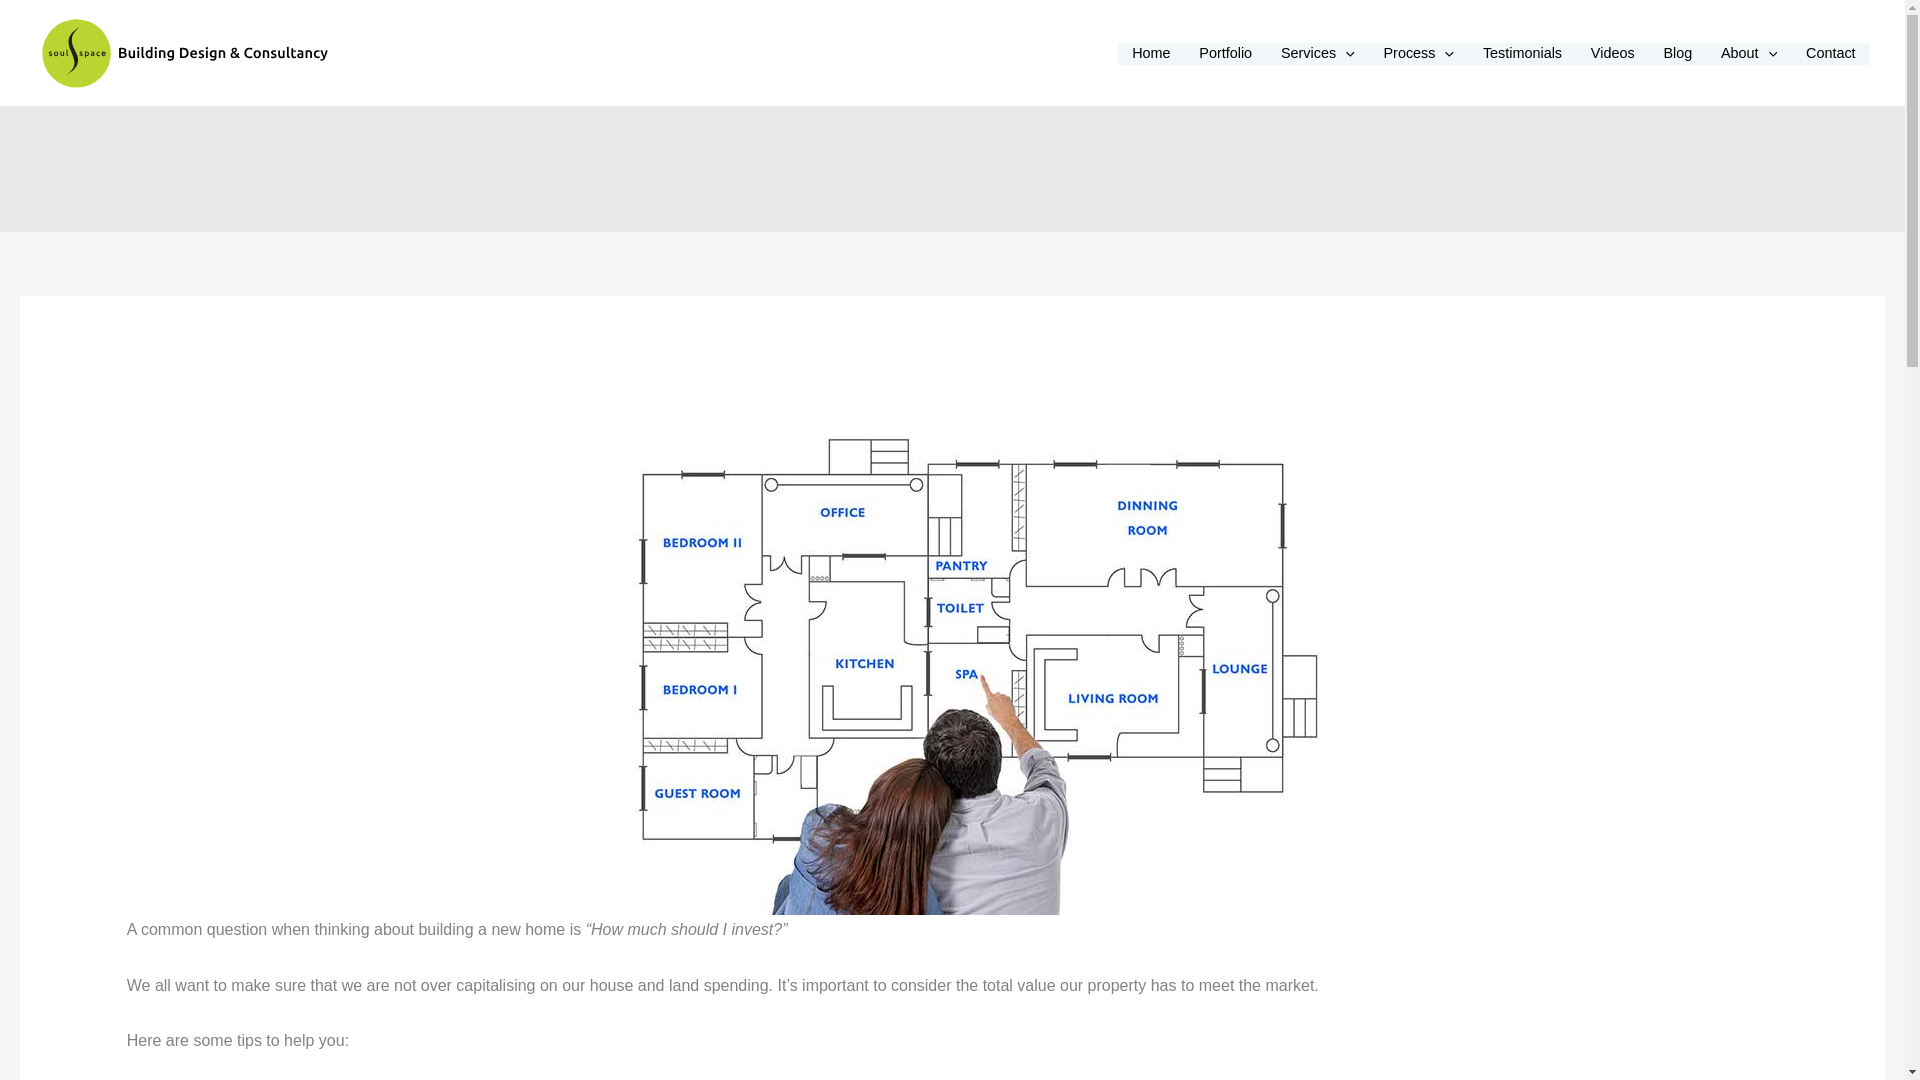 Image resolution: width=1920 pixels, height=1080 pixels. I want to click on Services, so click(1318, 54).